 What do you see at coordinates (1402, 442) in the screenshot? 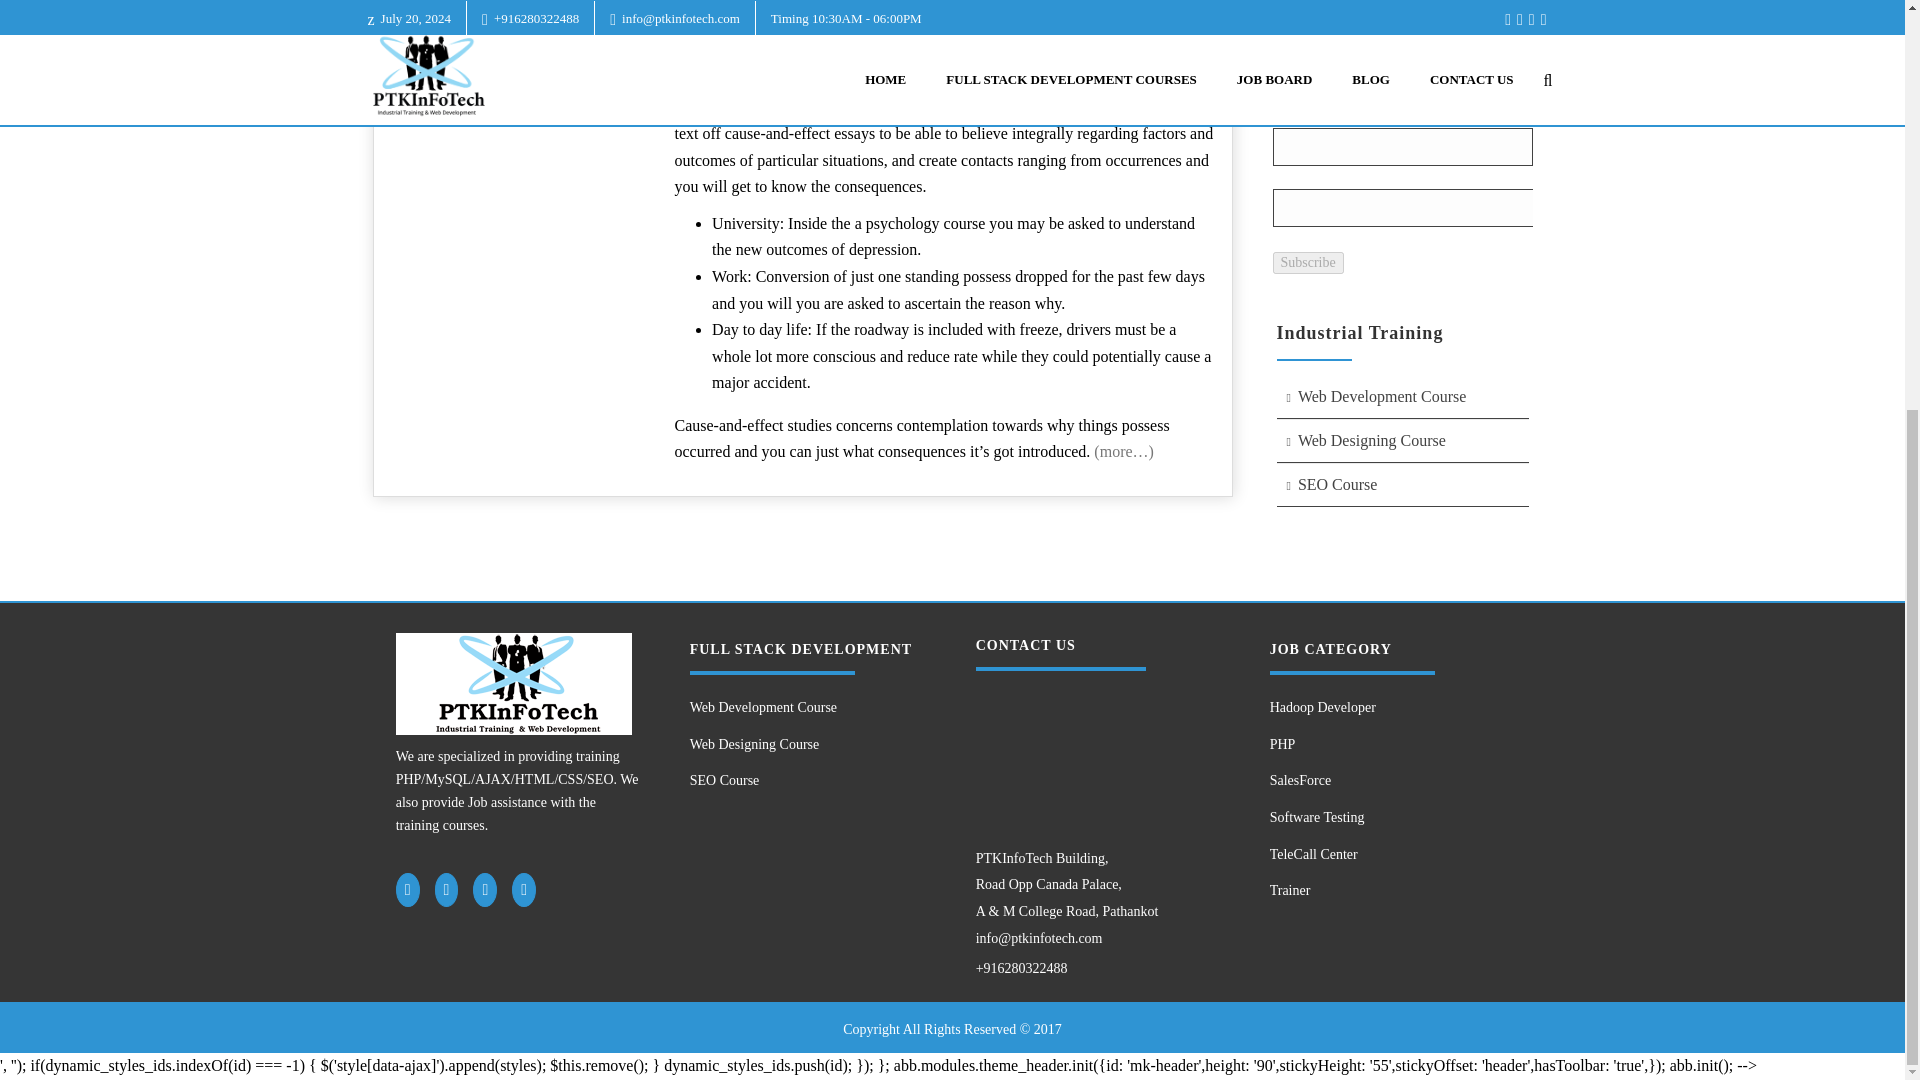
I see `Web Designing Course` at bounding box center [1402, 442].